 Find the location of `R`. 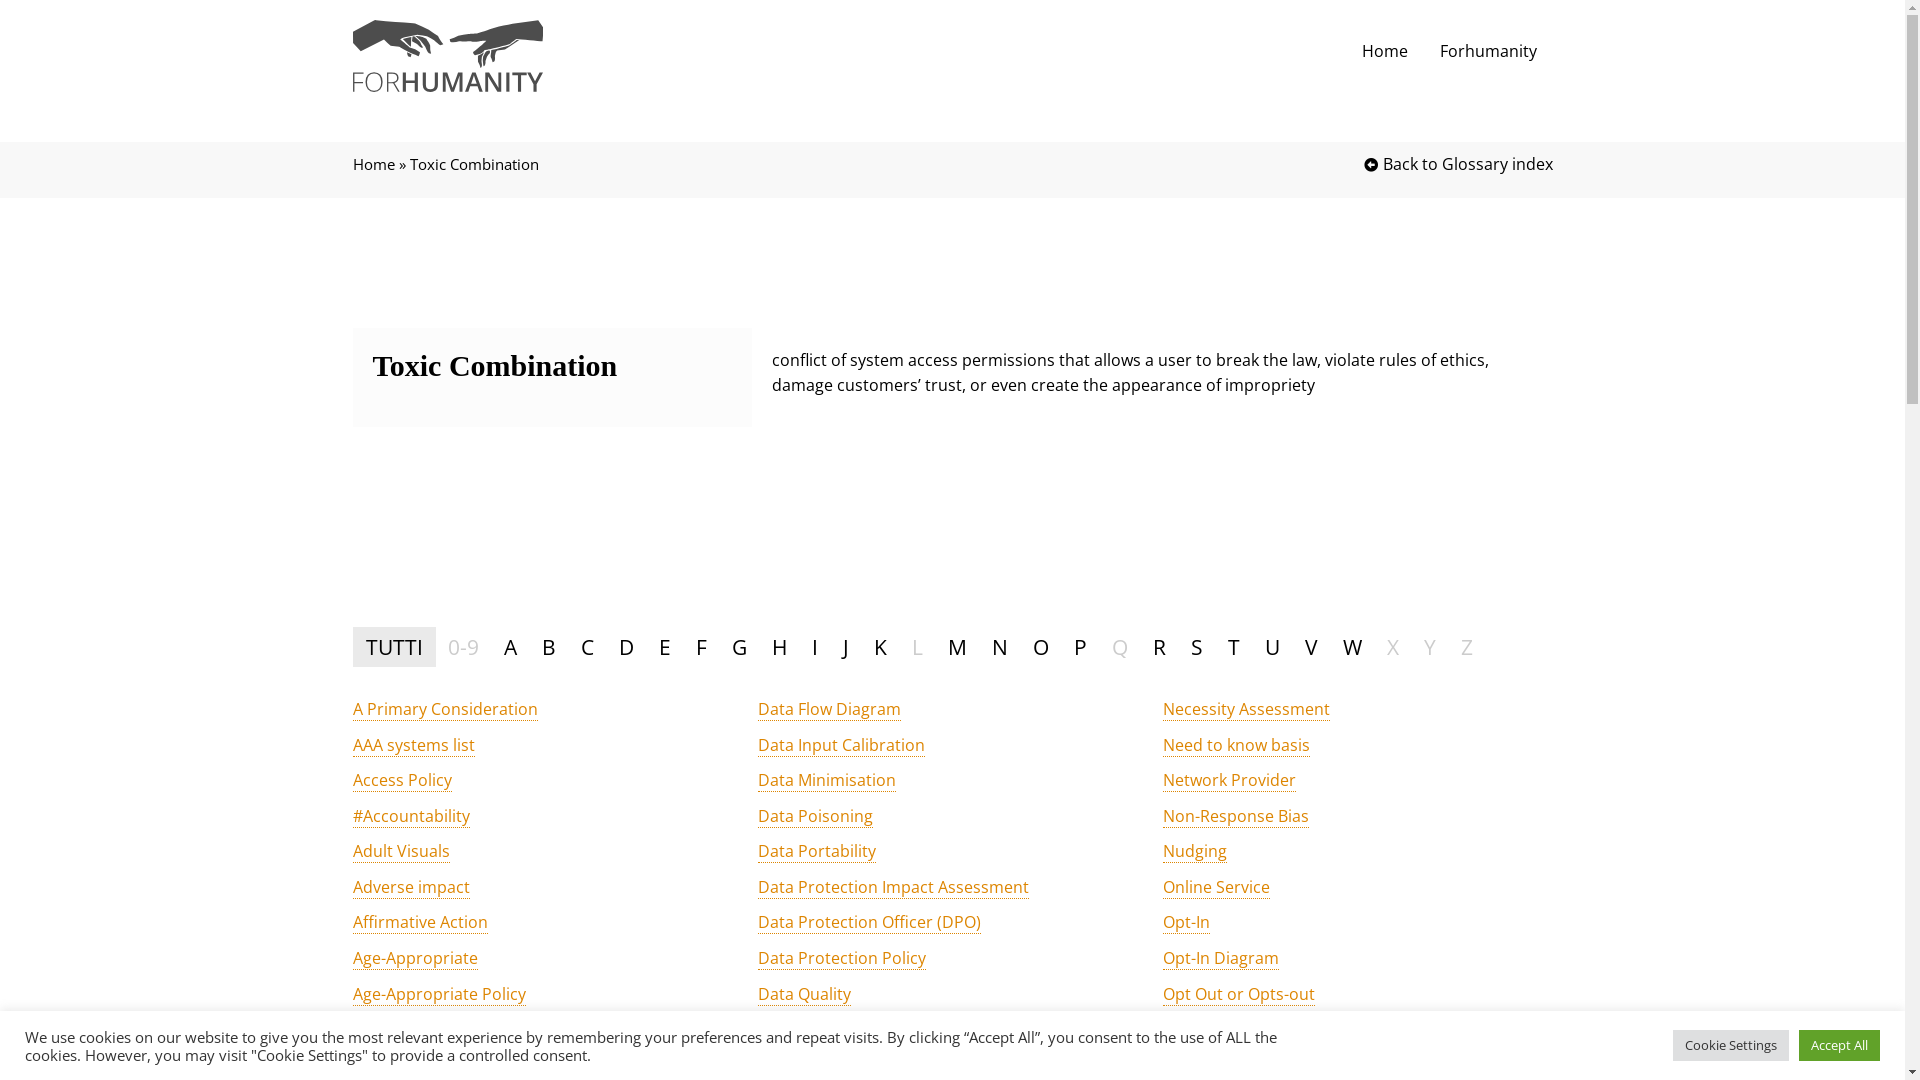

R is located at coordinates (1160, 647).